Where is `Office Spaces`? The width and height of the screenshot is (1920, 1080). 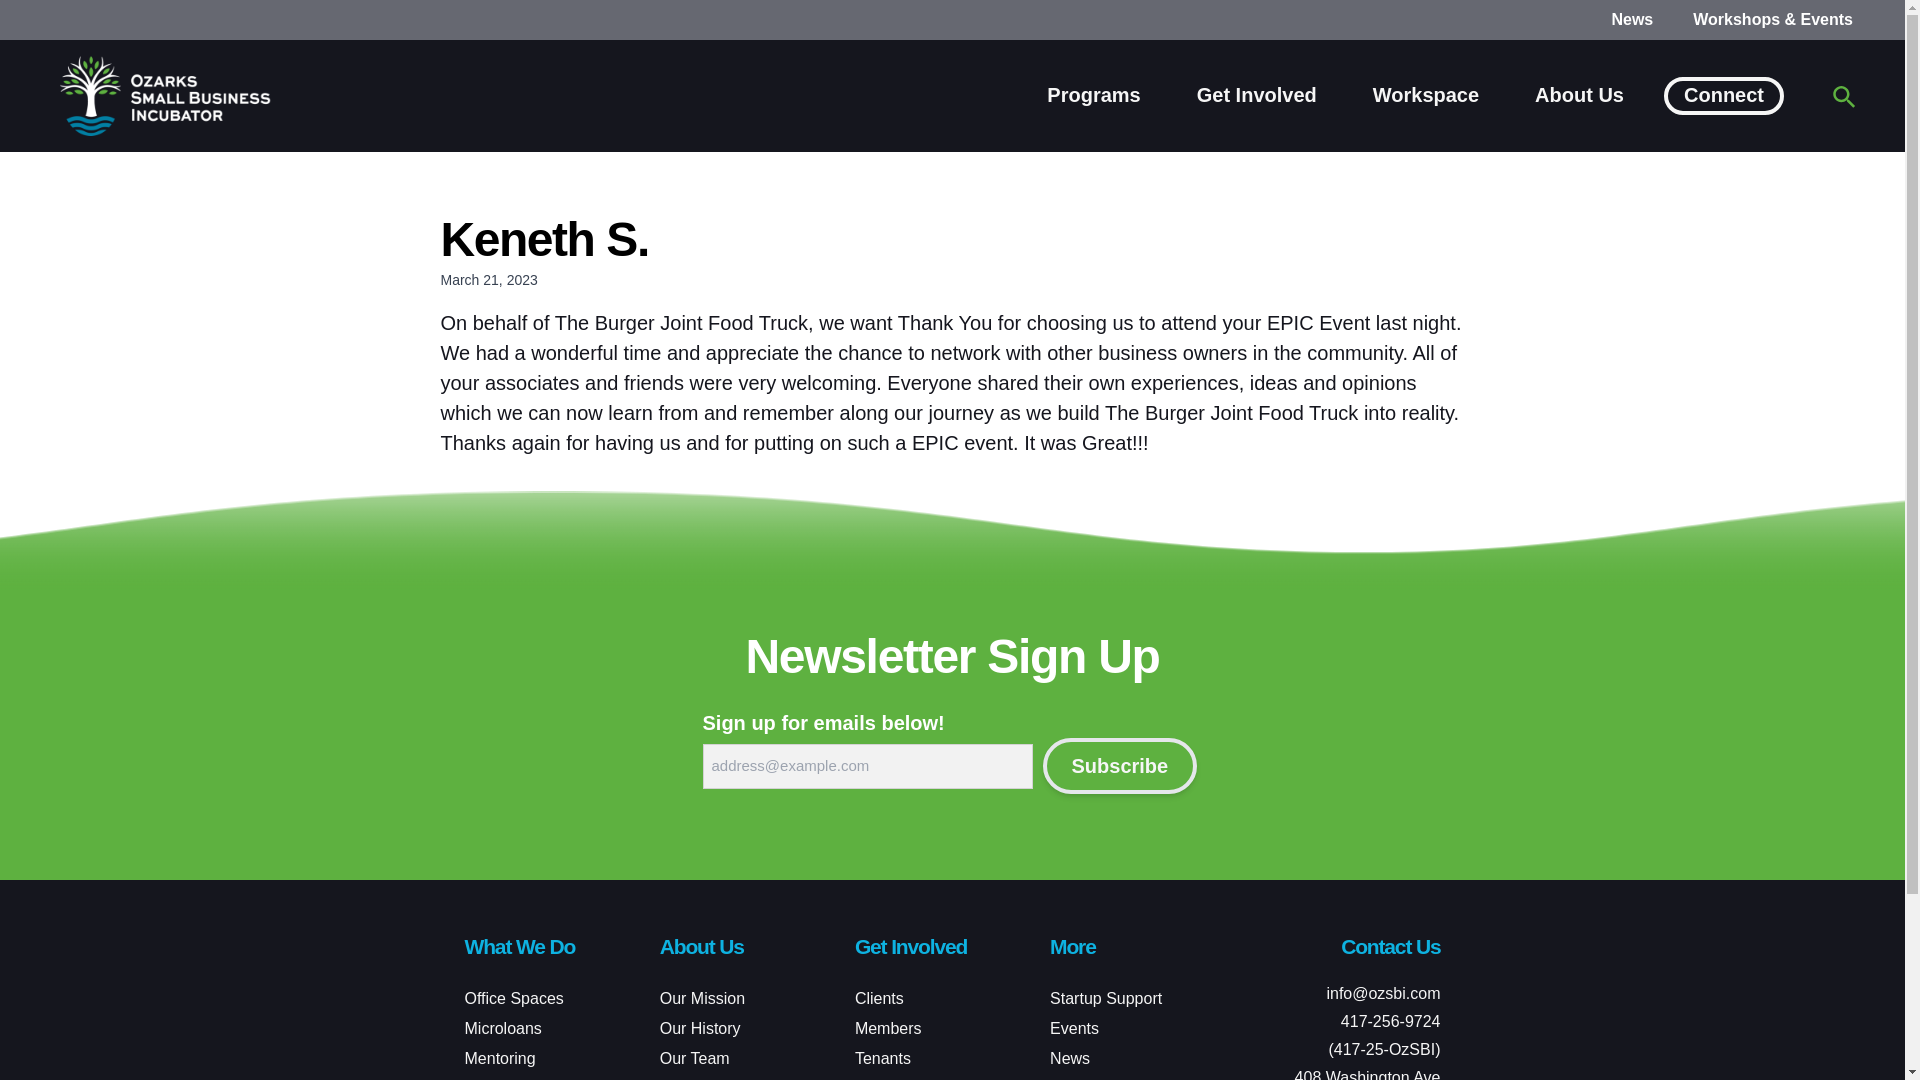
Office Spaces is located at coordinates (513, 998).